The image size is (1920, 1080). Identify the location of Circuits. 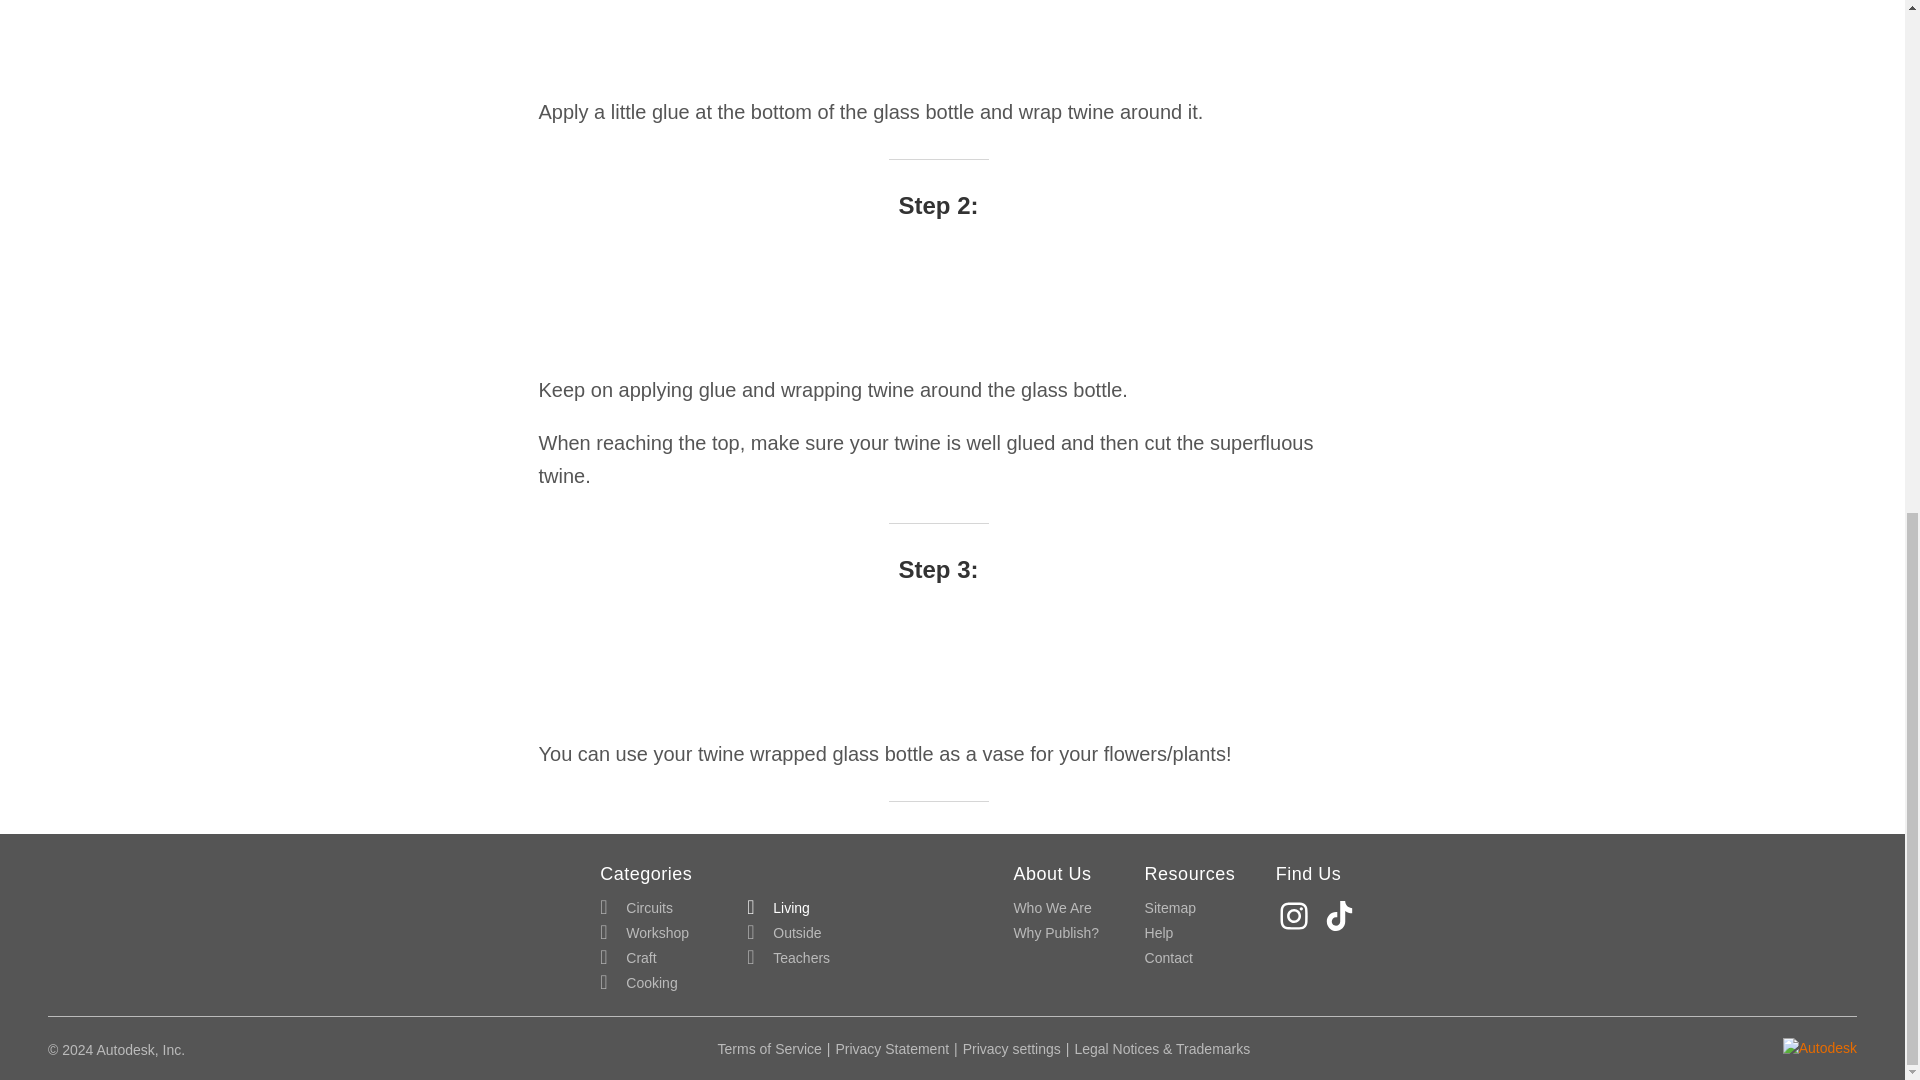
(636, 908).